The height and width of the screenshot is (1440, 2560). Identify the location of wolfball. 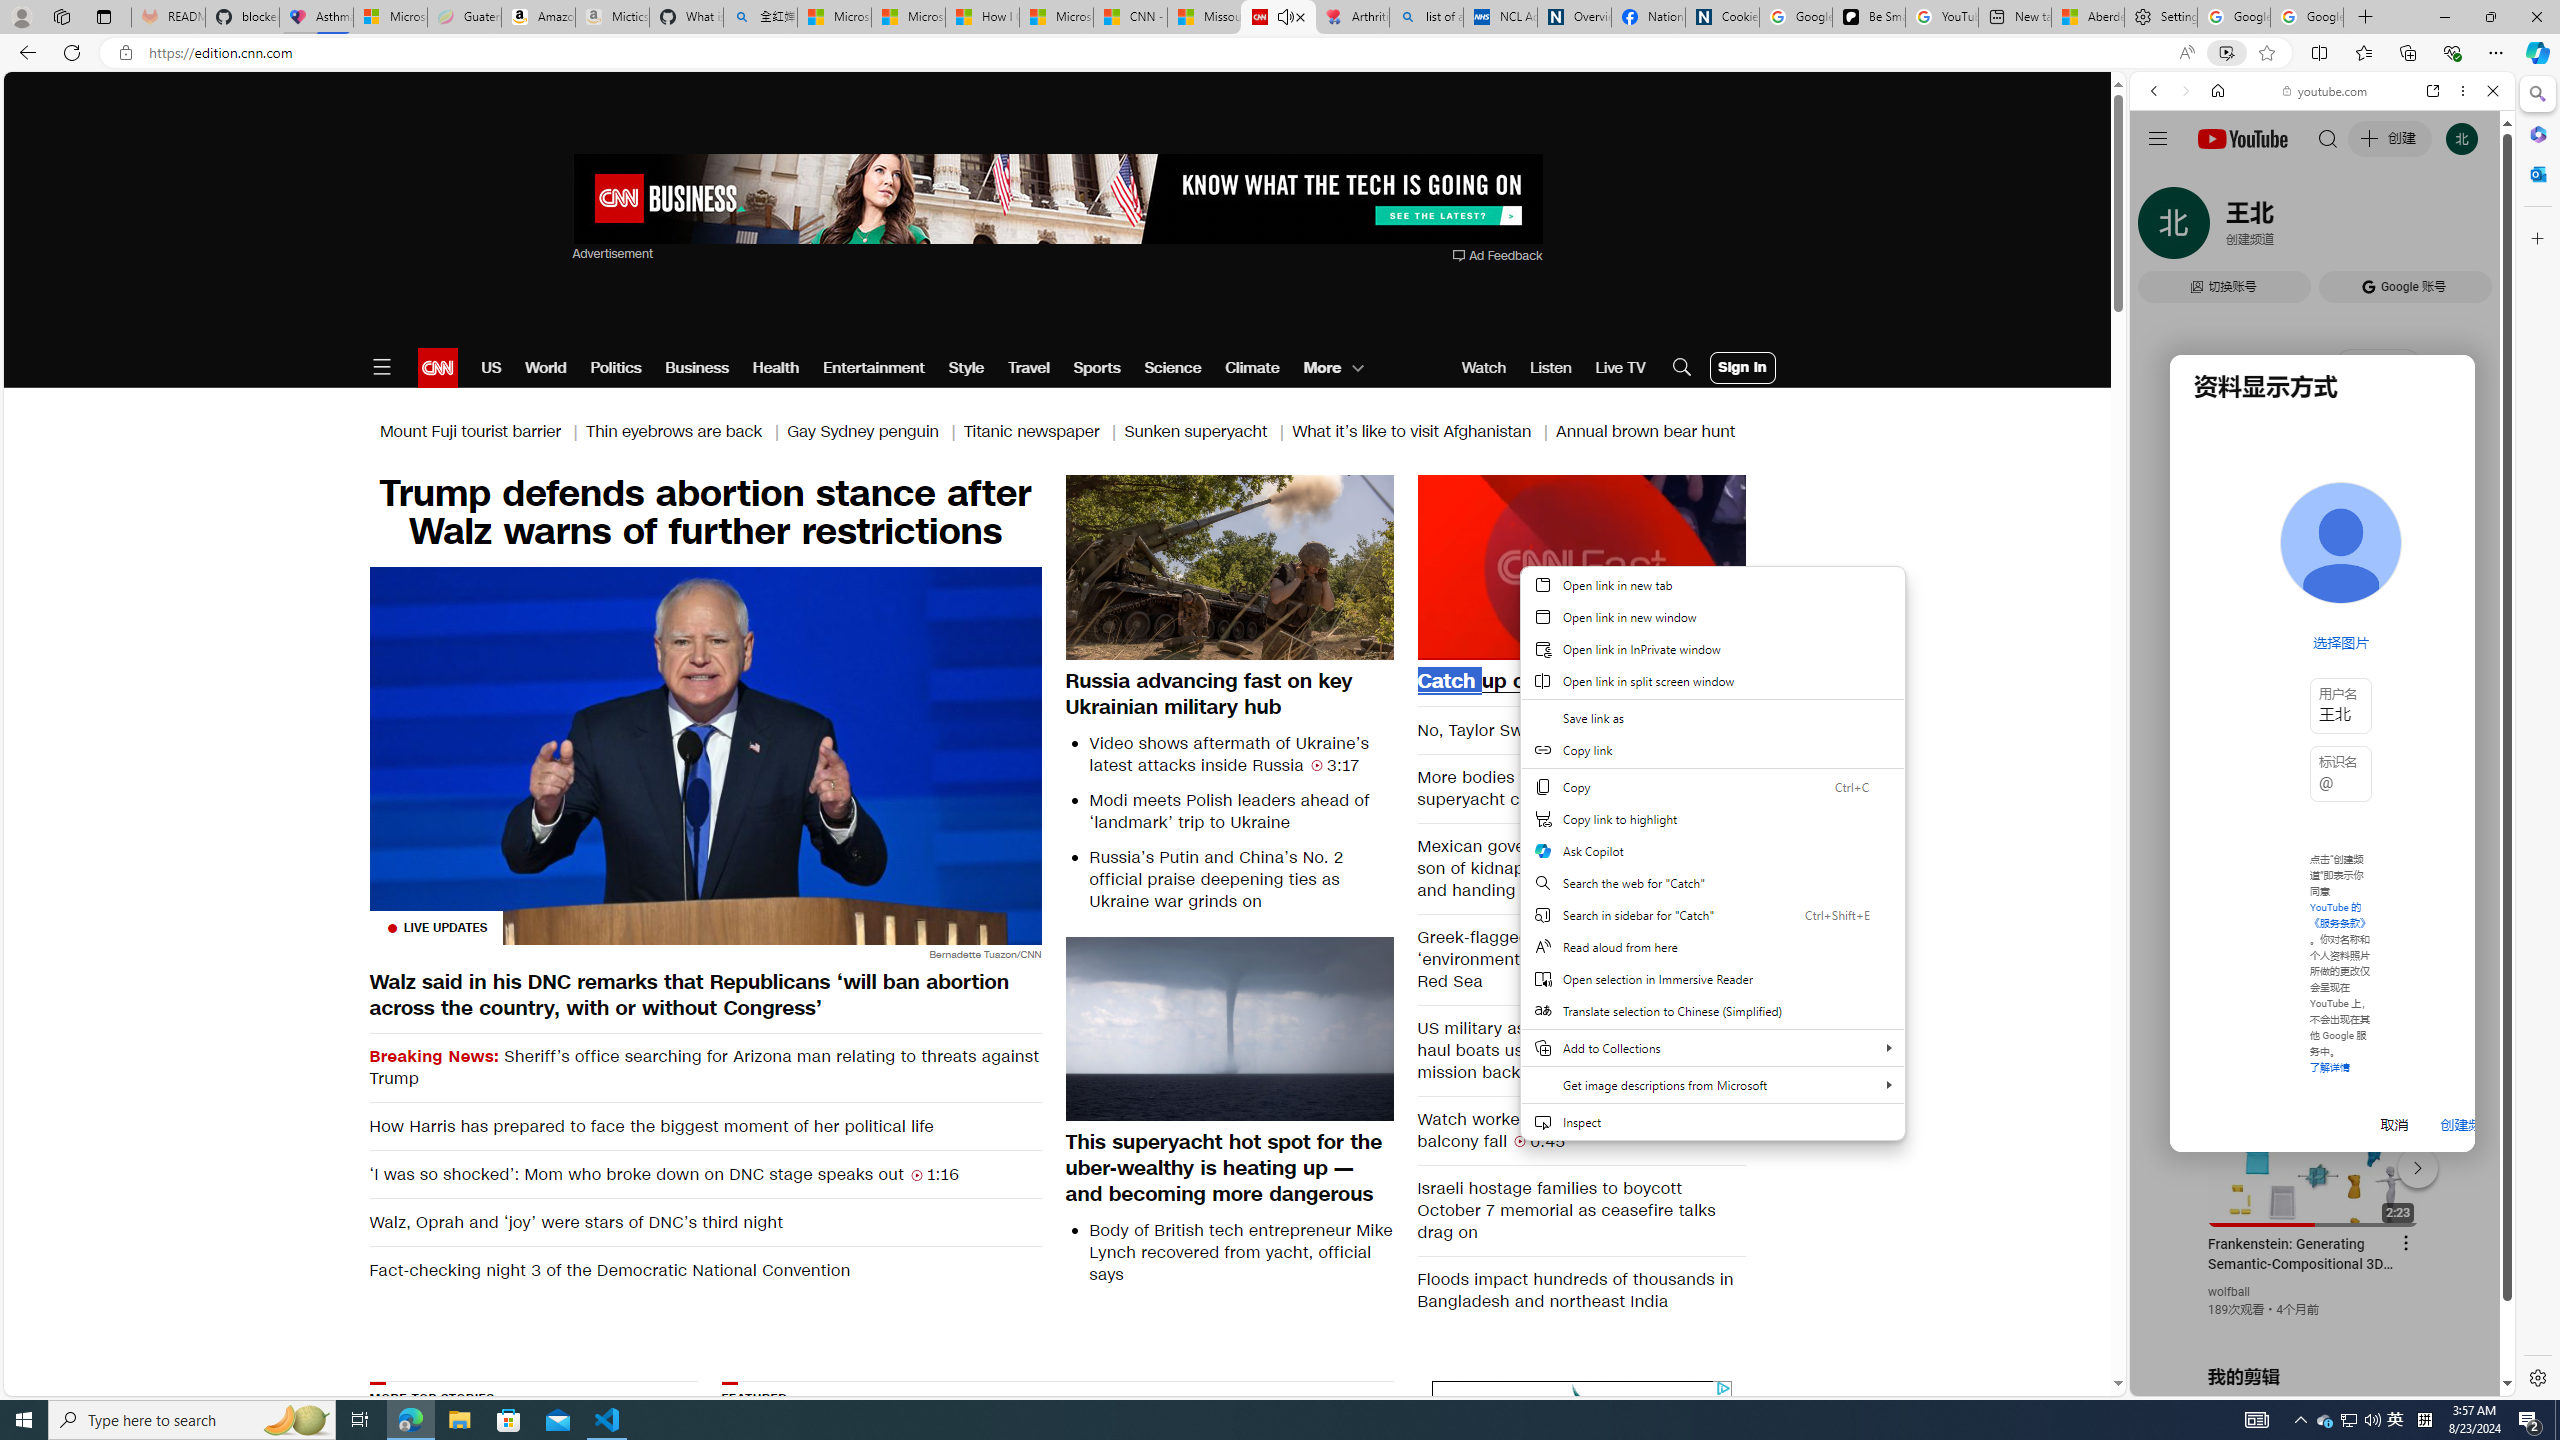
(2229, 1292).